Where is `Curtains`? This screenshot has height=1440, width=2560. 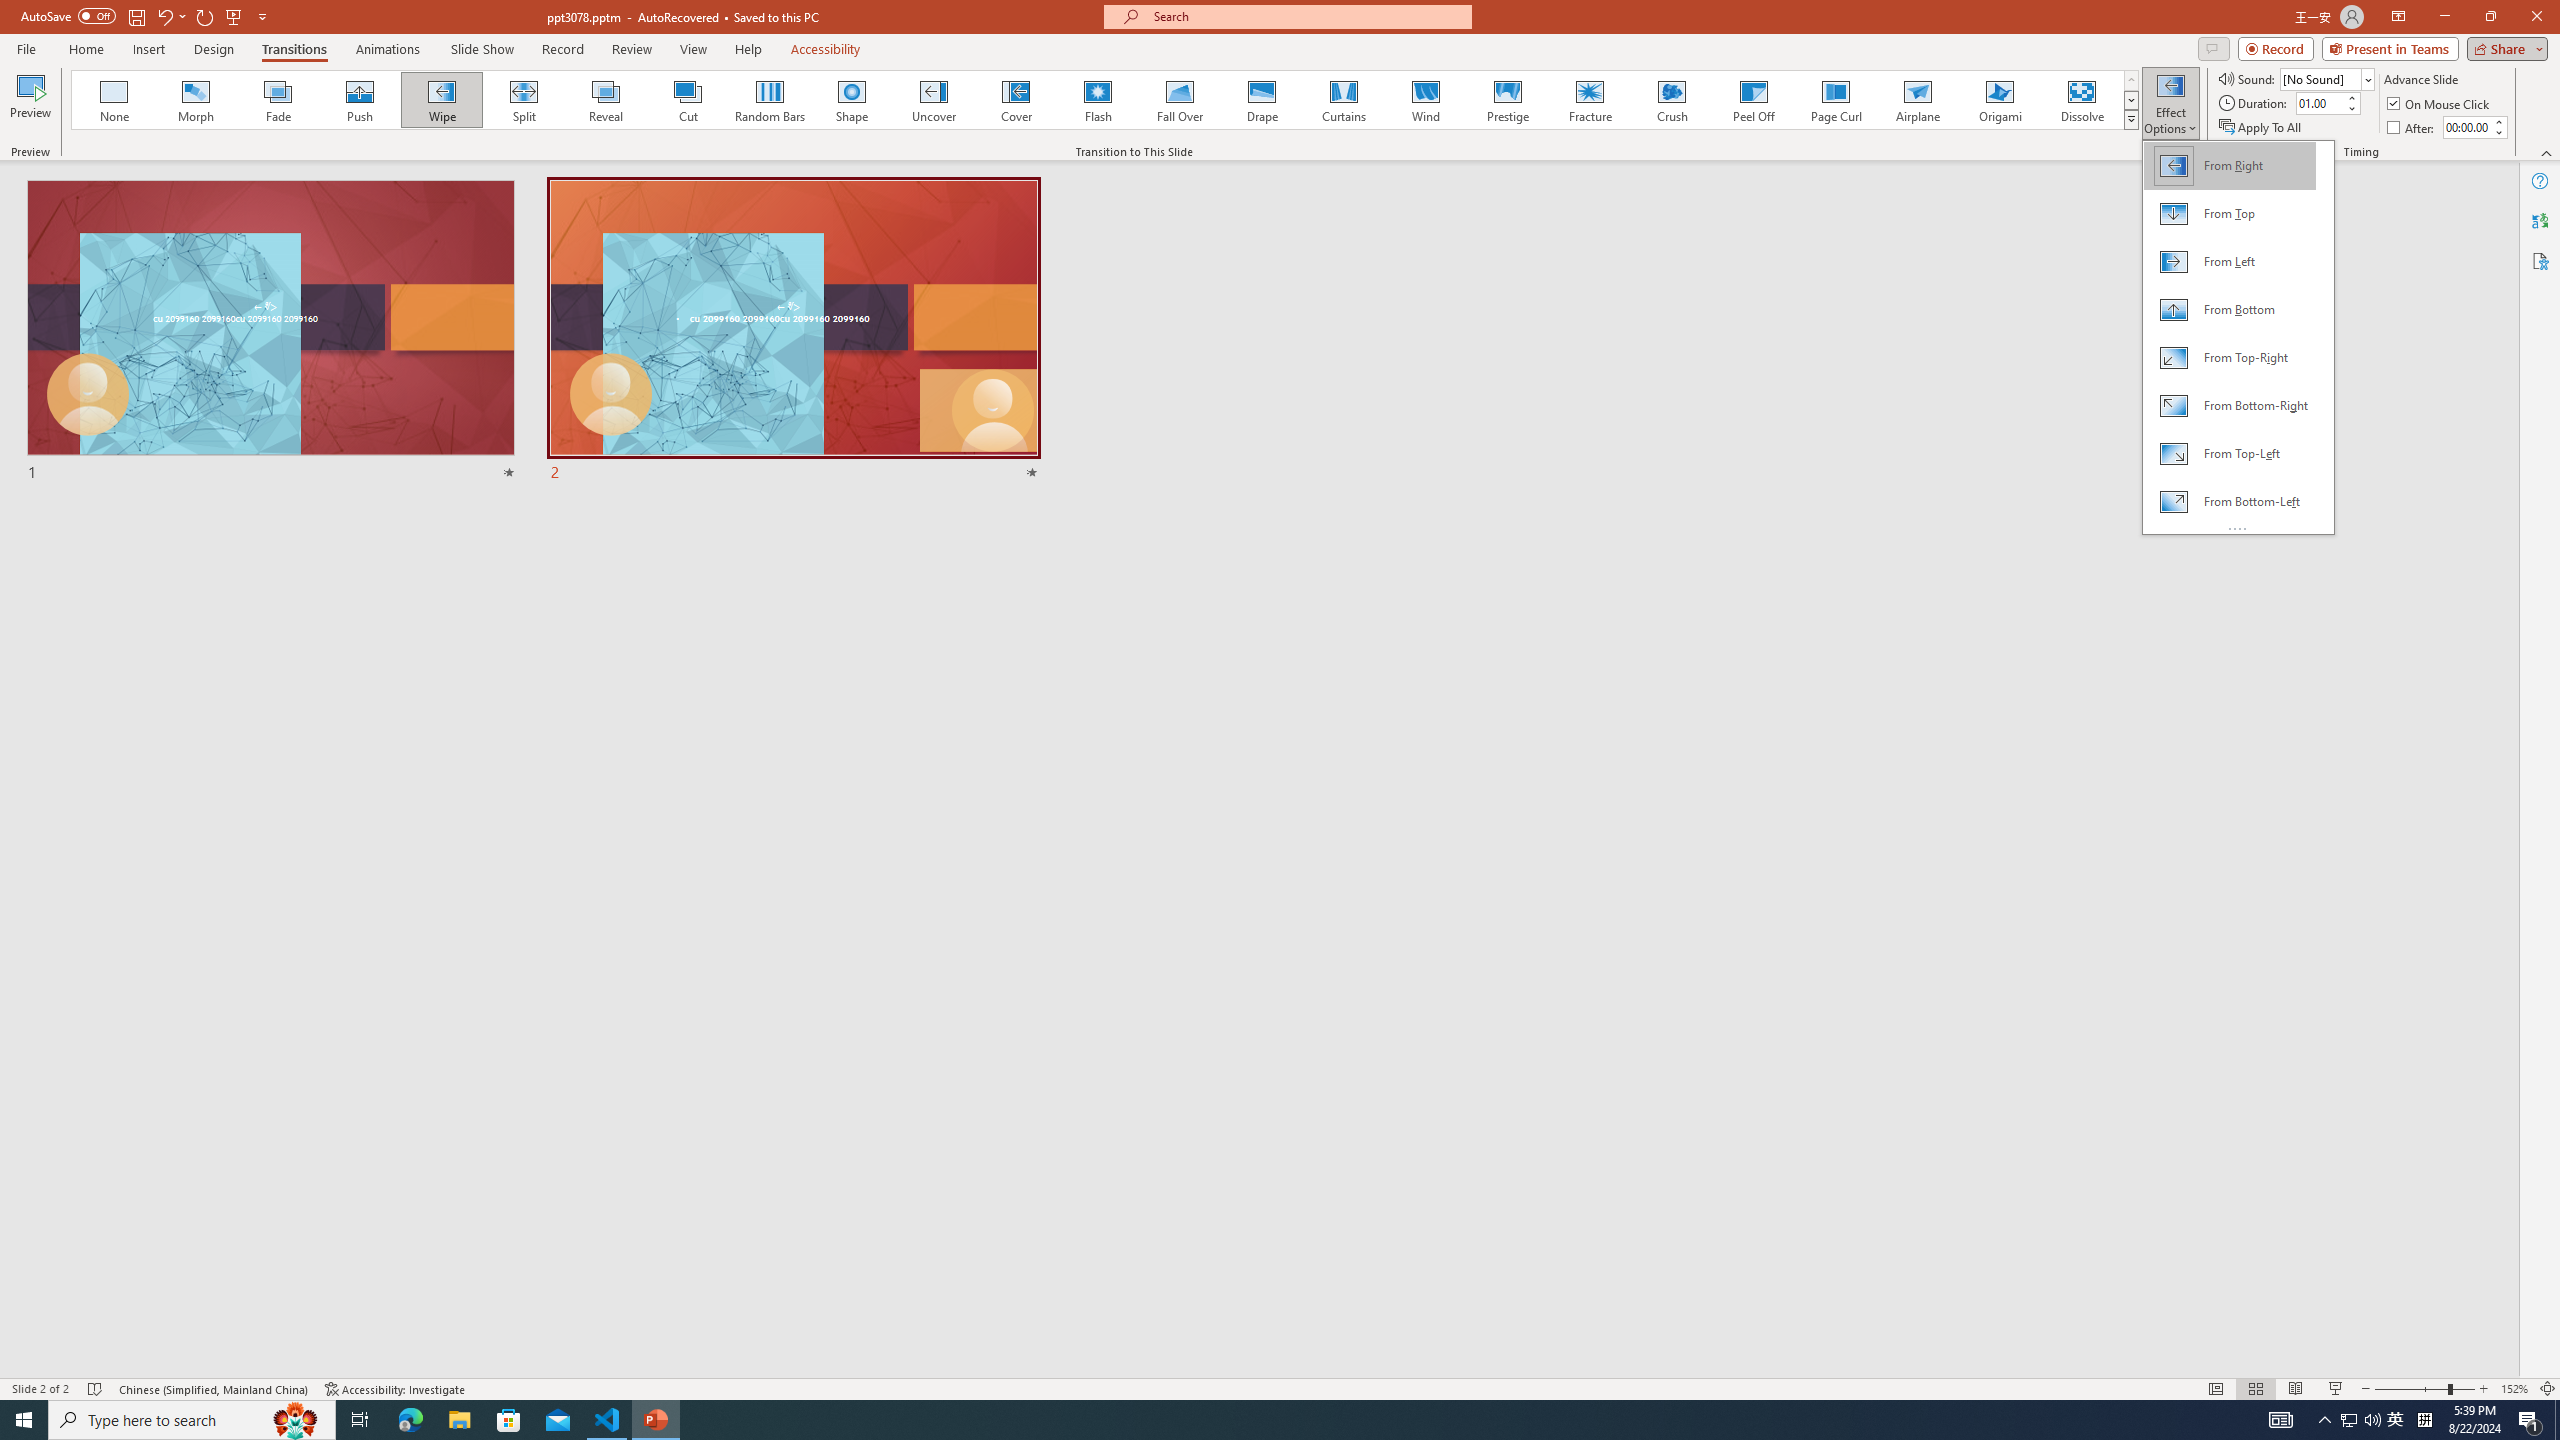 Curtains is located at coordinates (1344, 100).